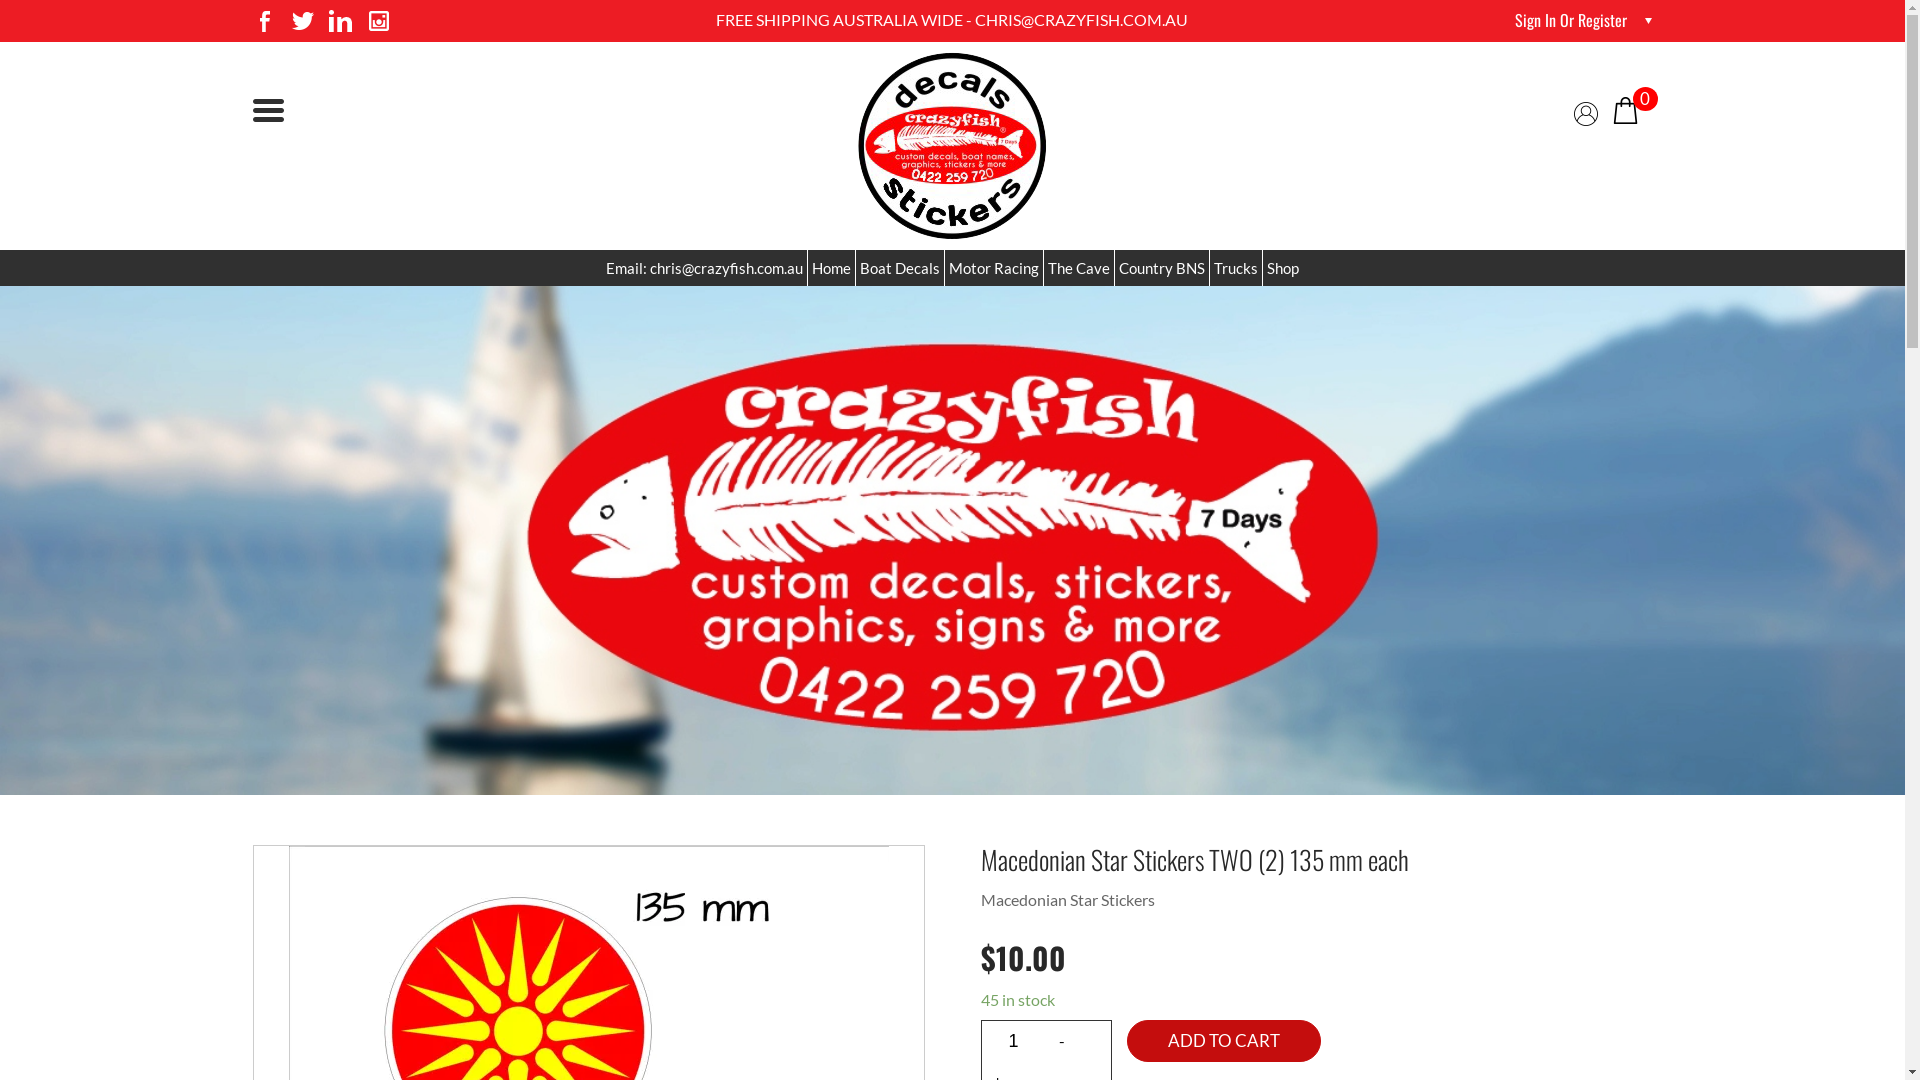 The width and height of the screenshot is (1920, 1080). What do you see at coordinates (832, 268) in the screenshot?
I see `Home` at bounding box center [832, 268].